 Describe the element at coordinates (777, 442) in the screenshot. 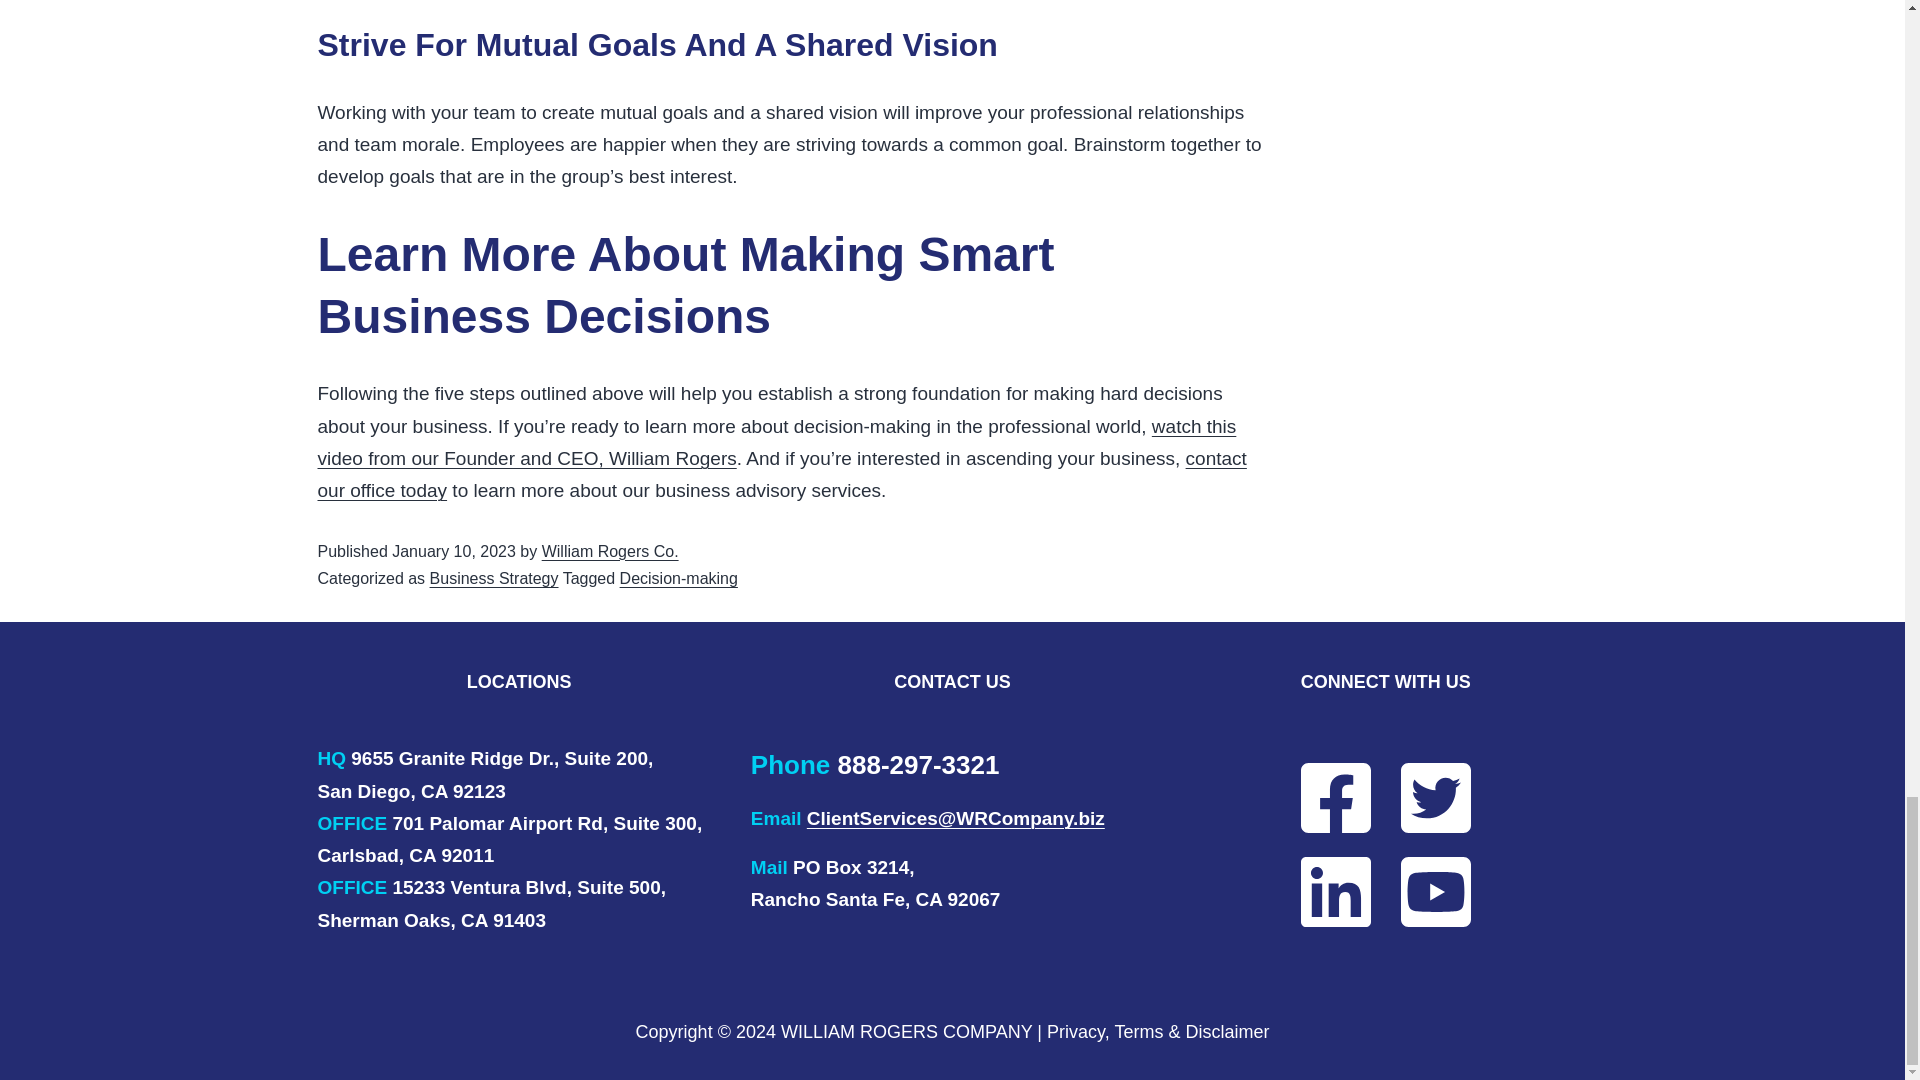

I see `watch this video from our Founder and CEO, William Rogers` at that location.